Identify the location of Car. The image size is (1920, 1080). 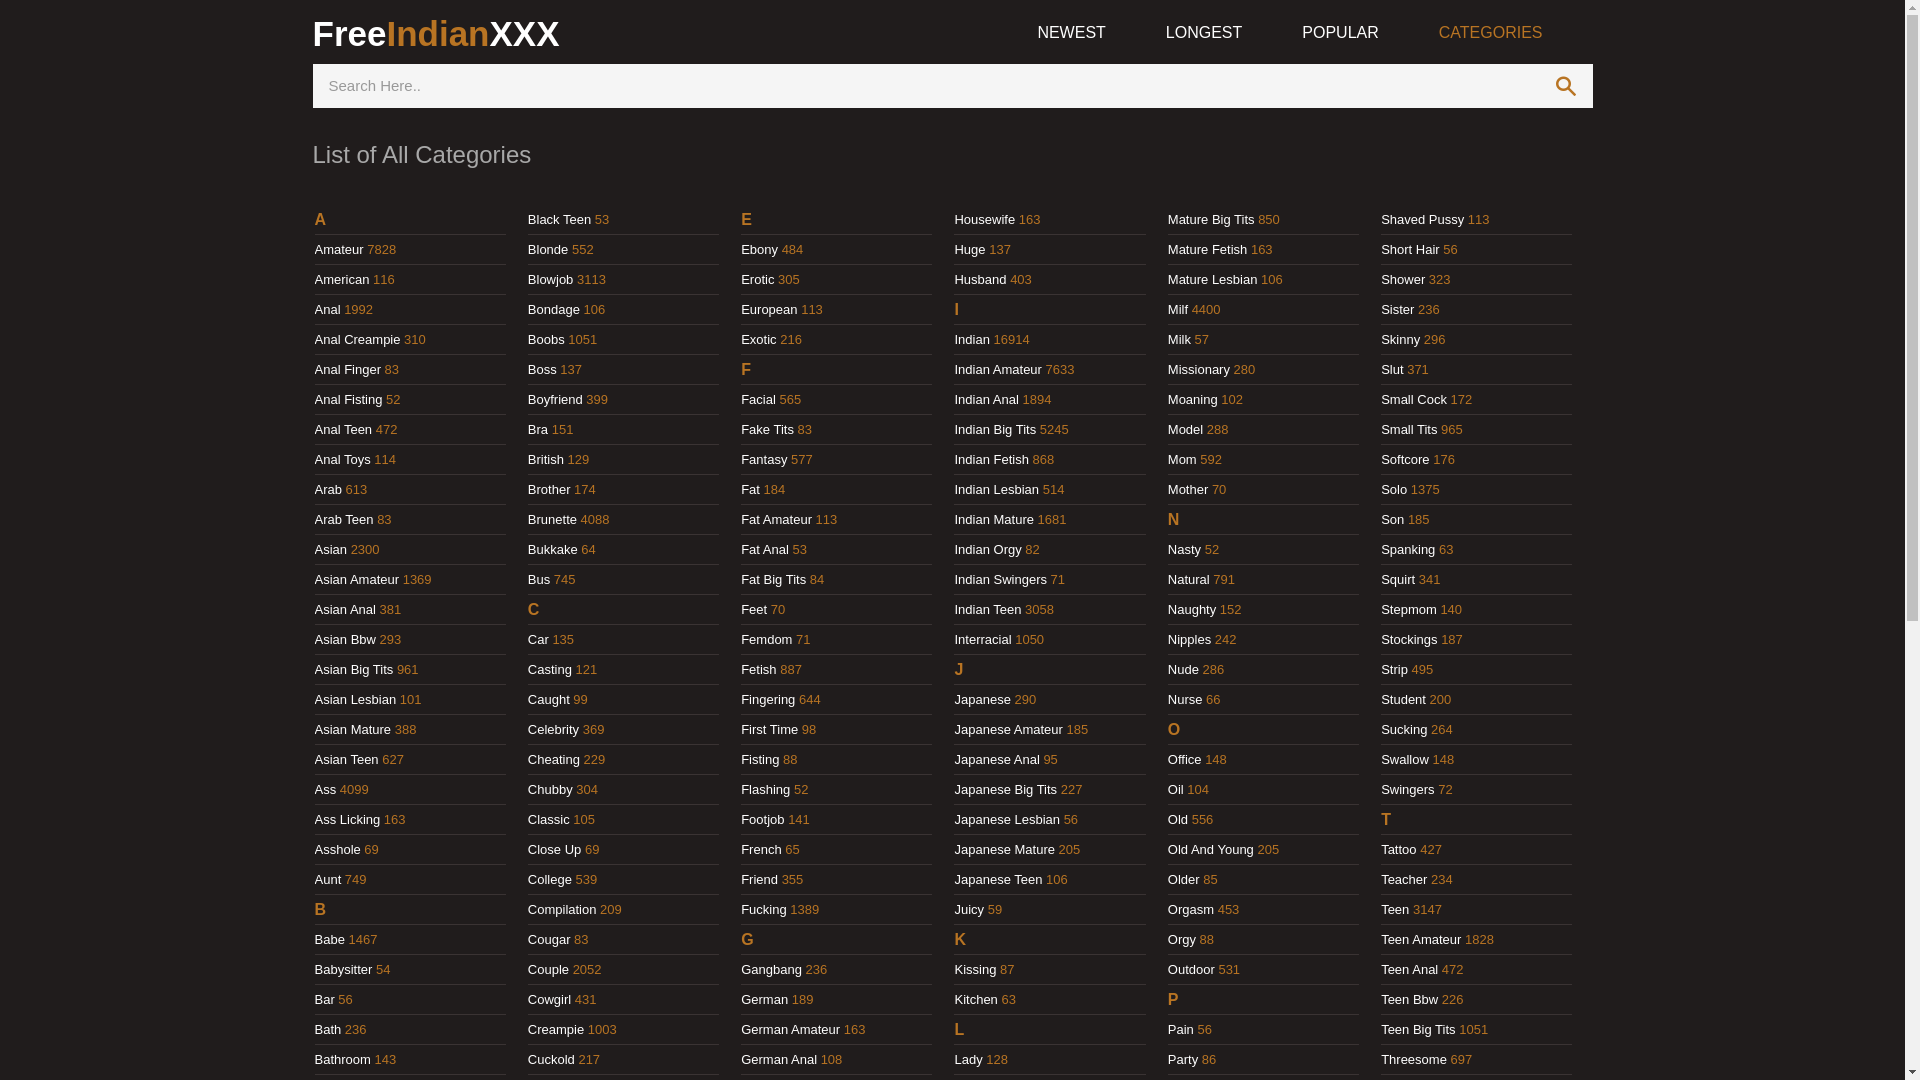
(538, 640).